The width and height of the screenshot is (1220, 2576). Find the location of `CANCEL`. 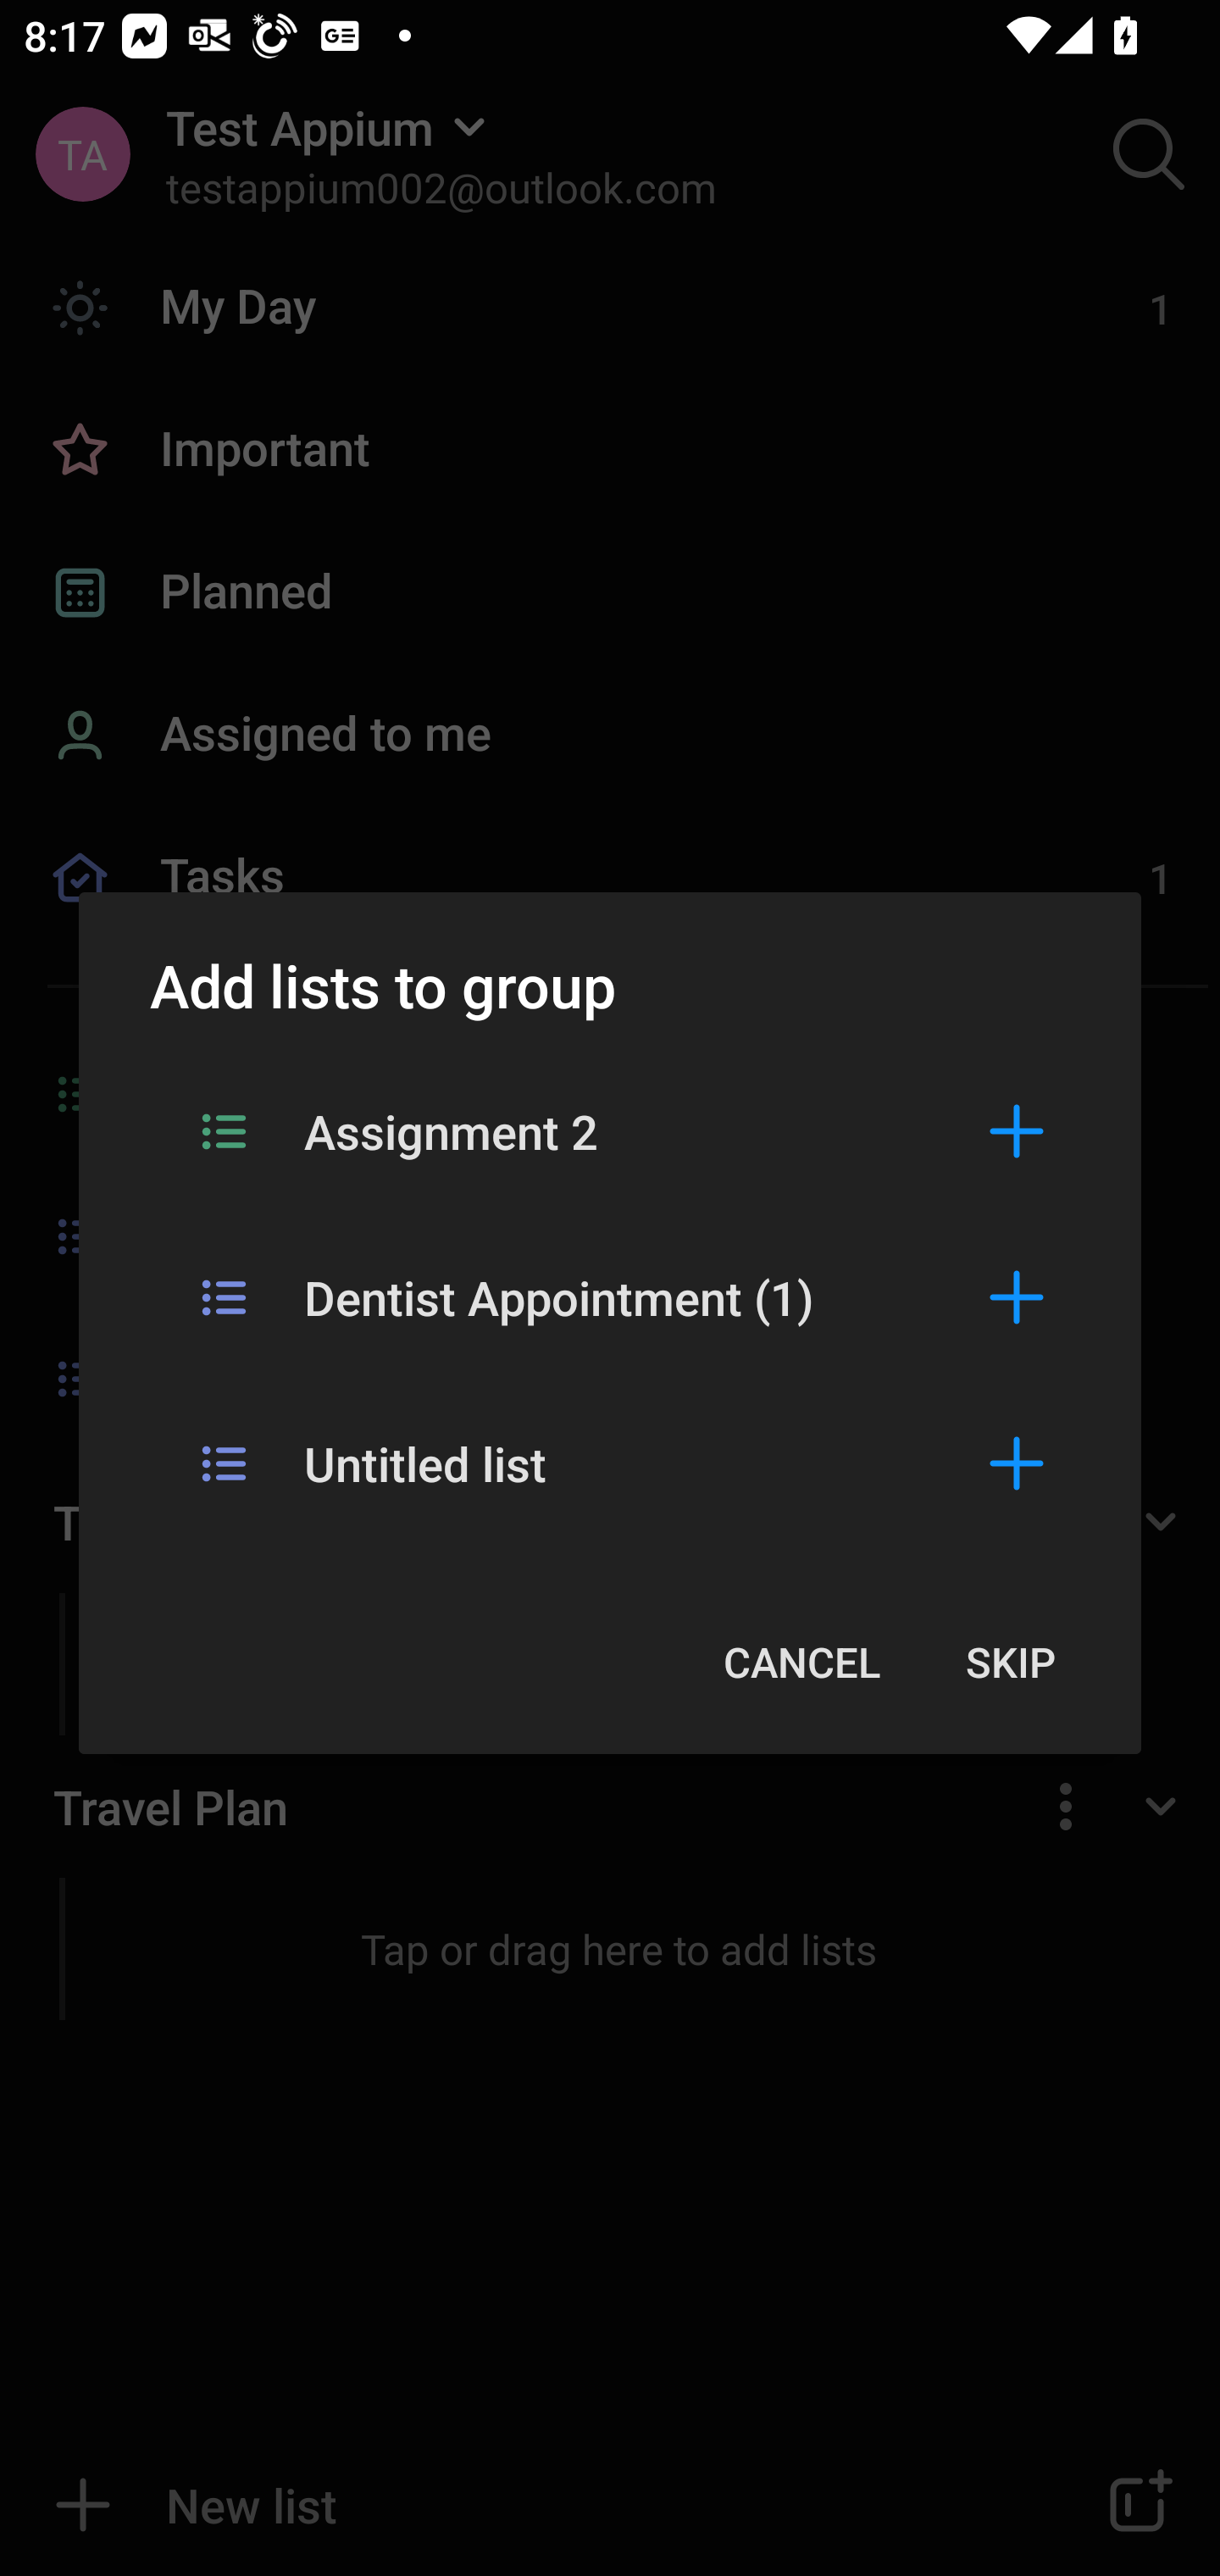

CANCEL is located at coordinates (801, 1661).